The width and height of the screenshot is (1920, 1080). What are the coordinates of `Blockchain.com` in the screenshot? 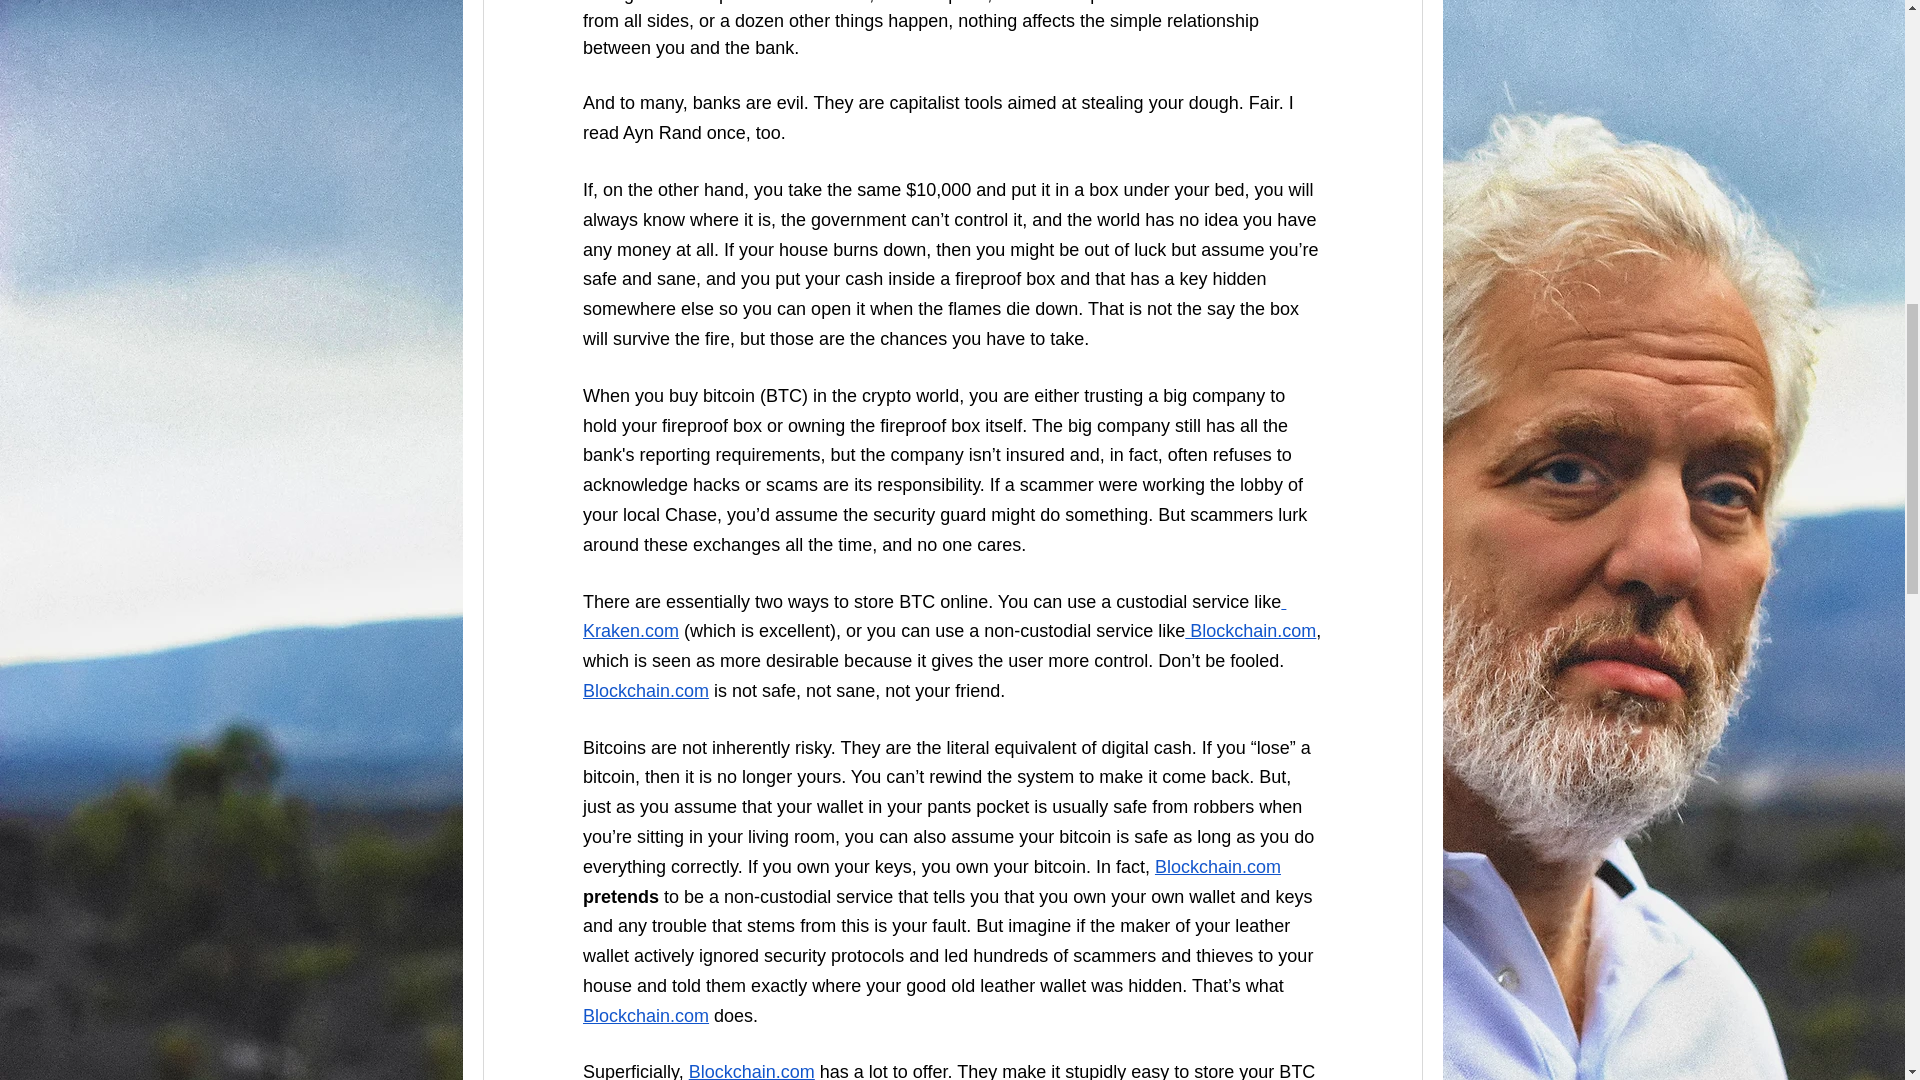 It's located at (750, 1070).